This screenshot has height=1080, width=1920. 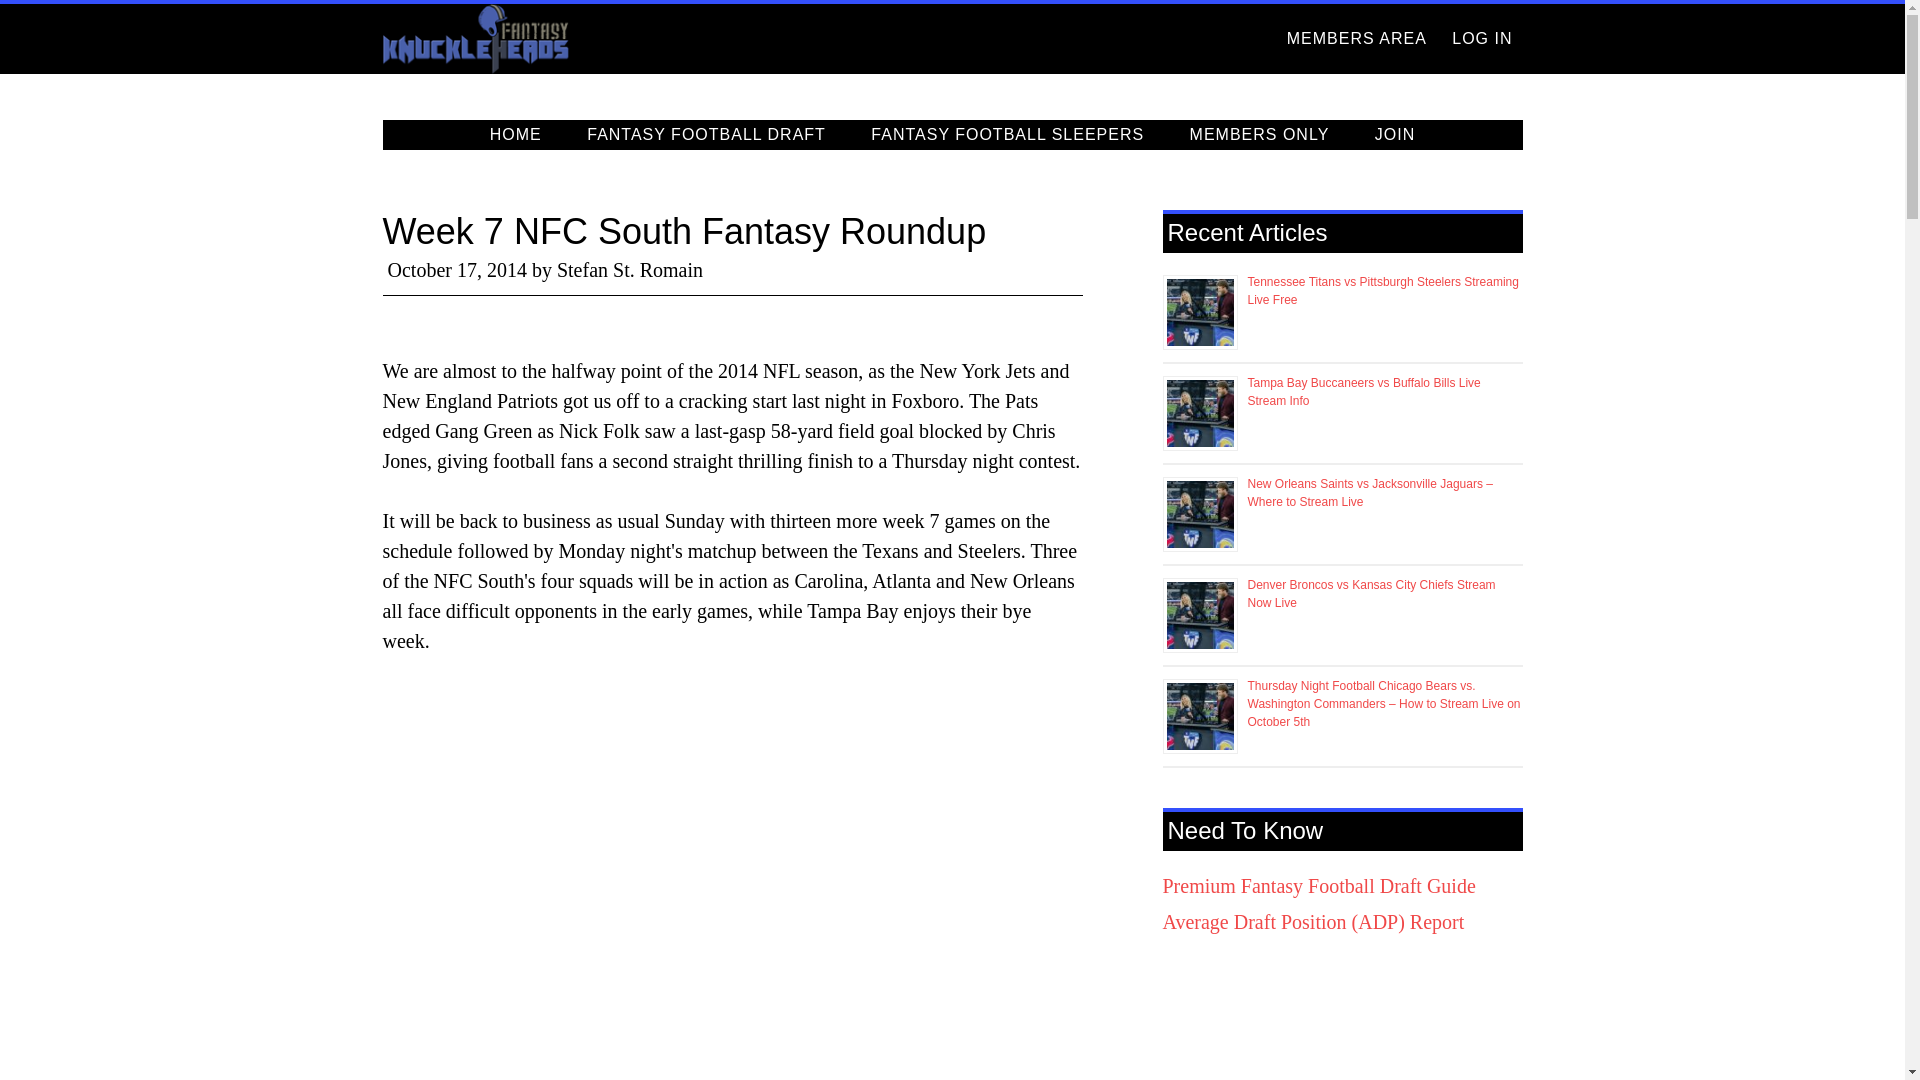 What do you see at coordinates (1394, 134) in the screenshot?
I see `JOIN` at bounding box center [1394, 134].